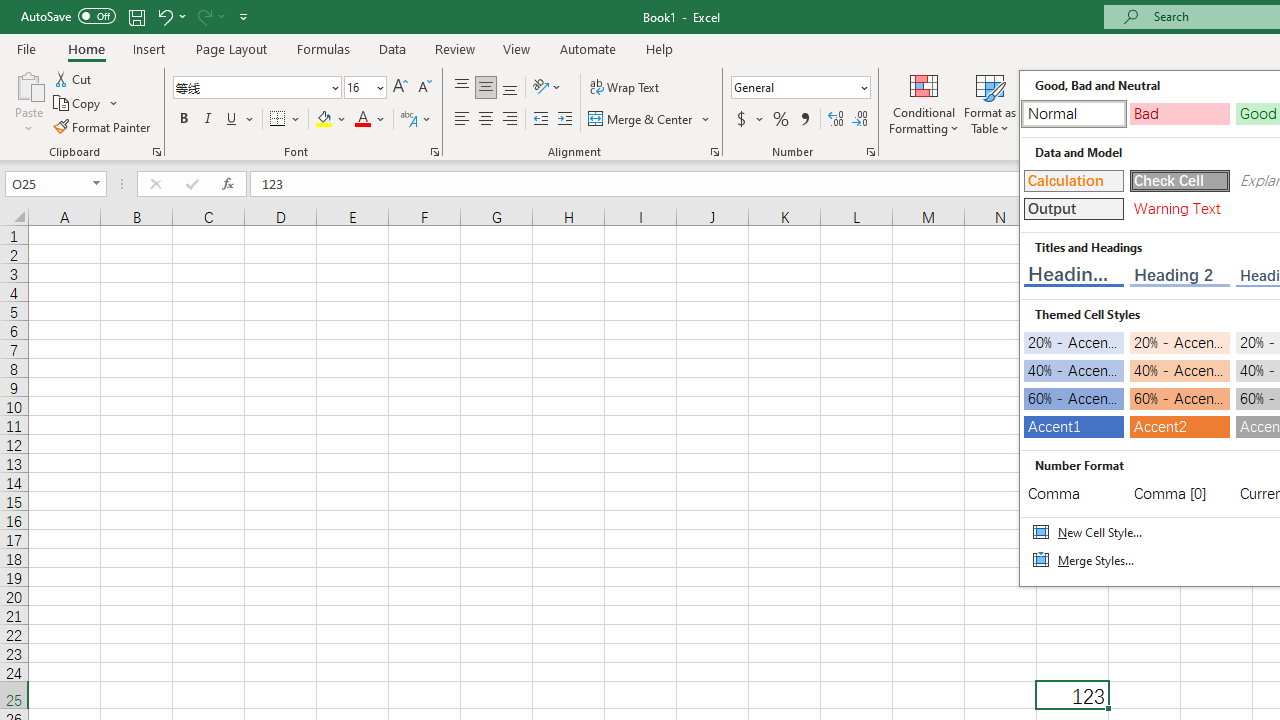 This screenshot has width=1280, height=720. What do you see at coordinates (434, 152) in the screenshot?
I see `Format Cell Font` at bounding box center [434, 152].